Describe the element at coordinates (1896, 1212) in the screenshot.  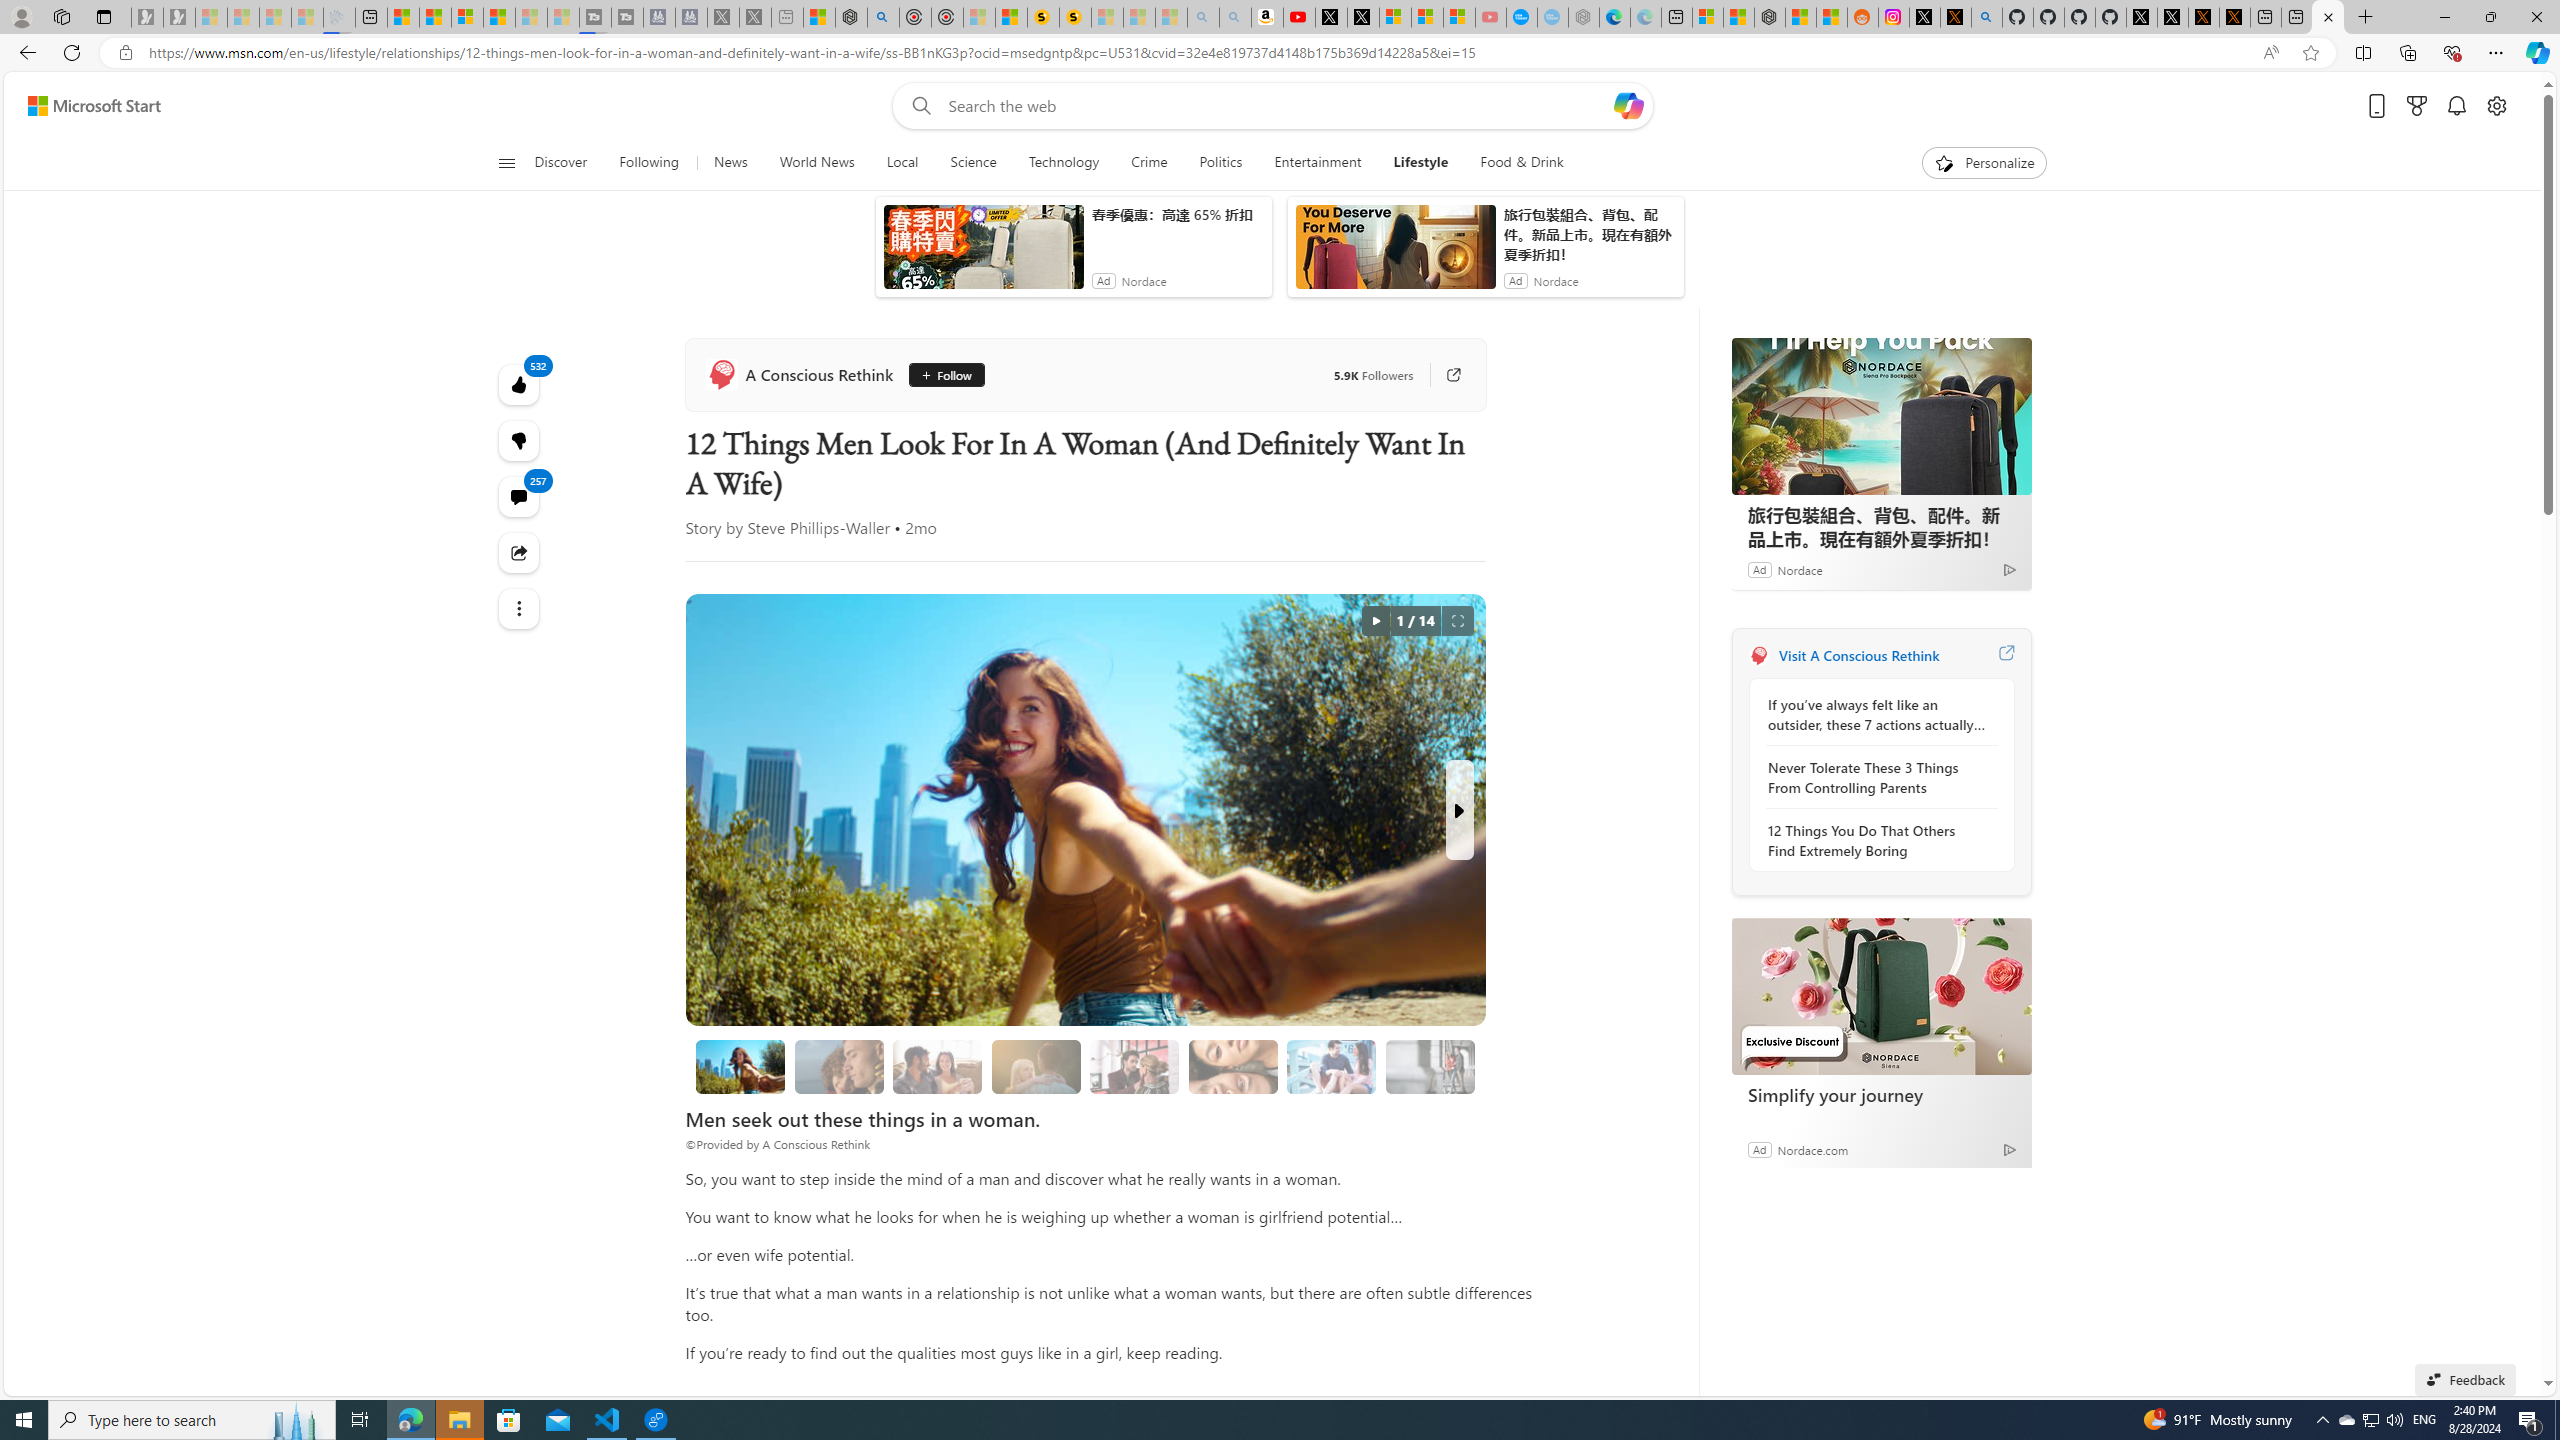
I see `Launch Edge` at that location.